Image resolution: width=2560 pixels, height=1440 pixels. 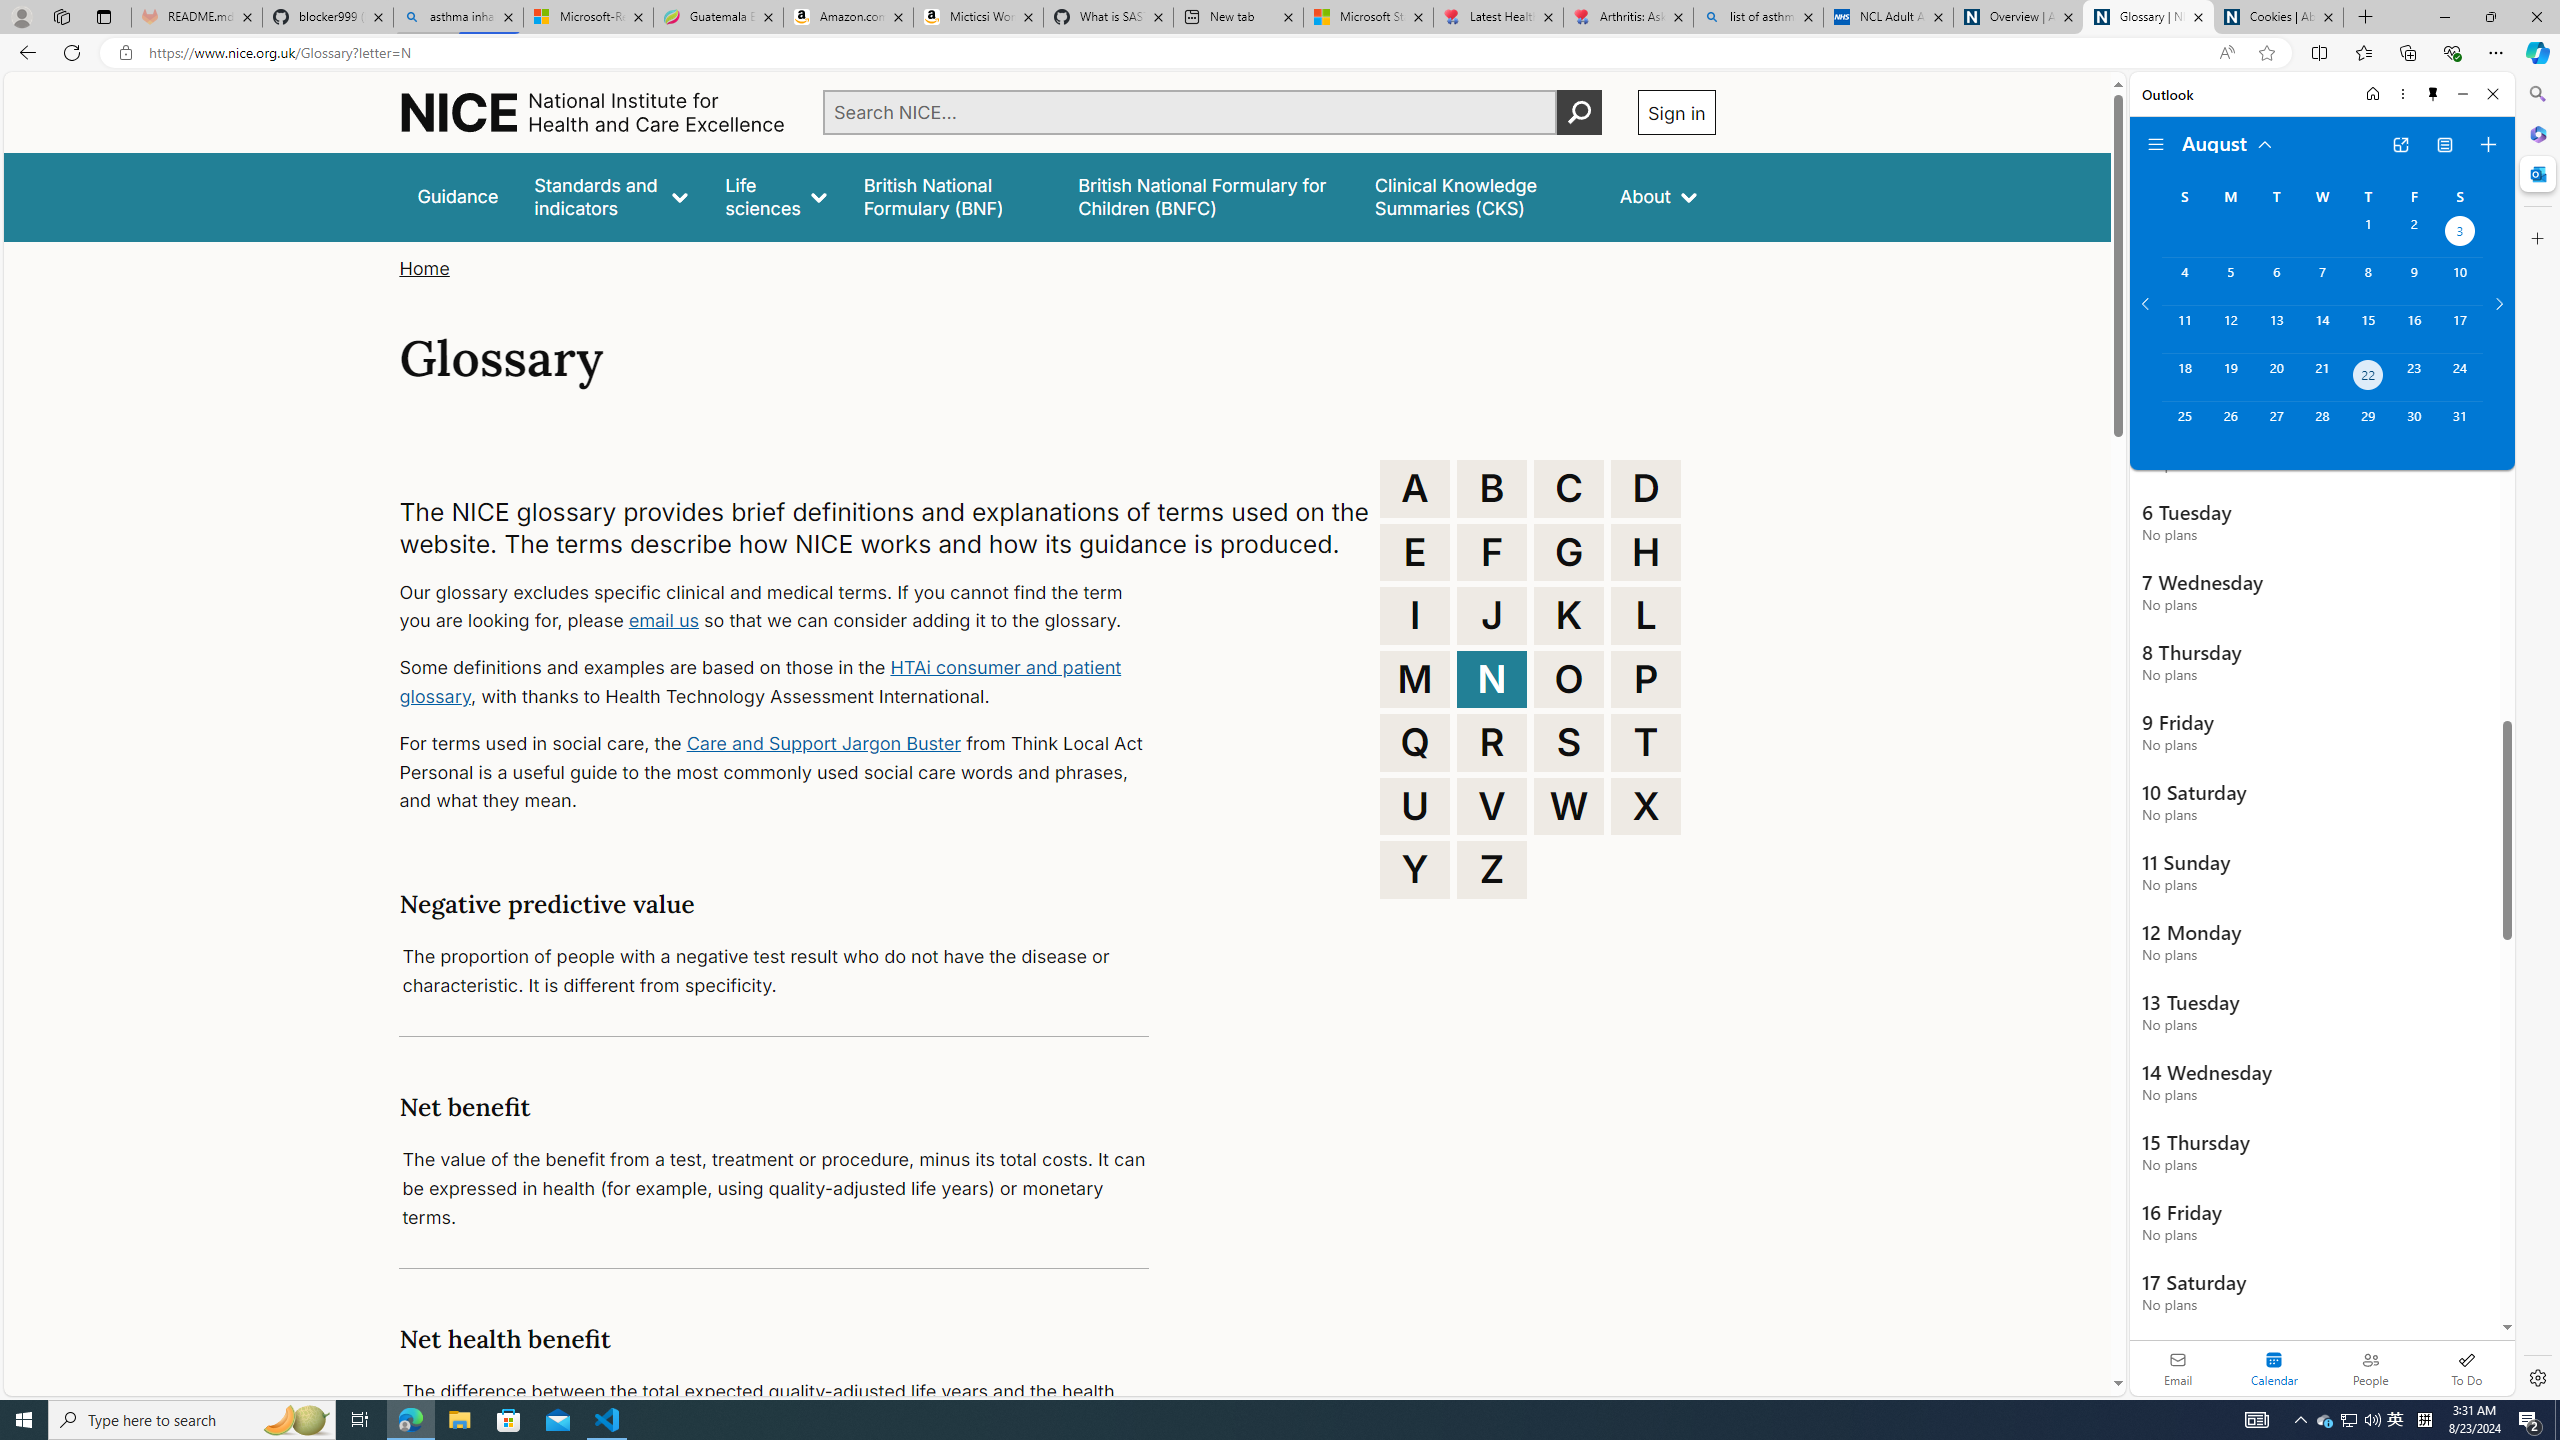 What do you see at coordinates (1579, 112) in the screenshot?
I see `Perform search` at bounding box center [1579, 112].